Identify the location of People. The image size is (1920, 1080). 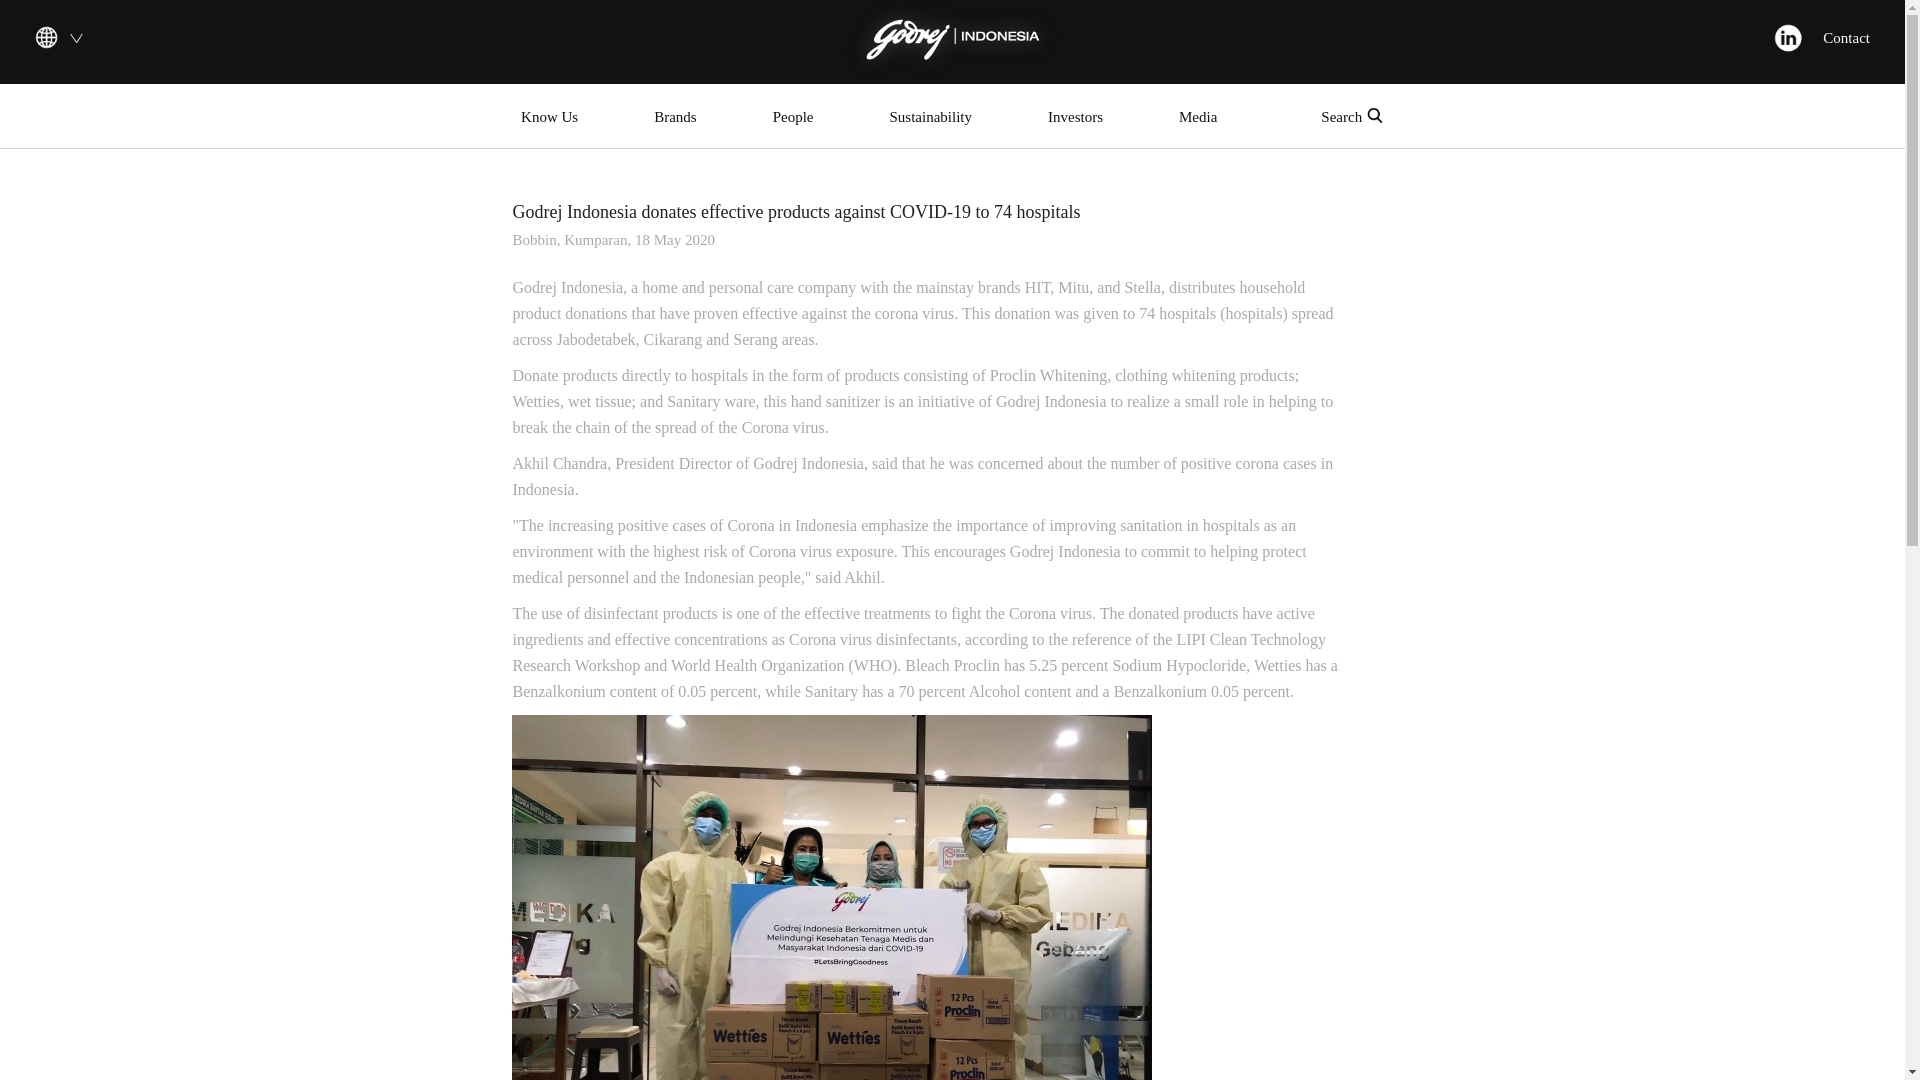
(794, 120).